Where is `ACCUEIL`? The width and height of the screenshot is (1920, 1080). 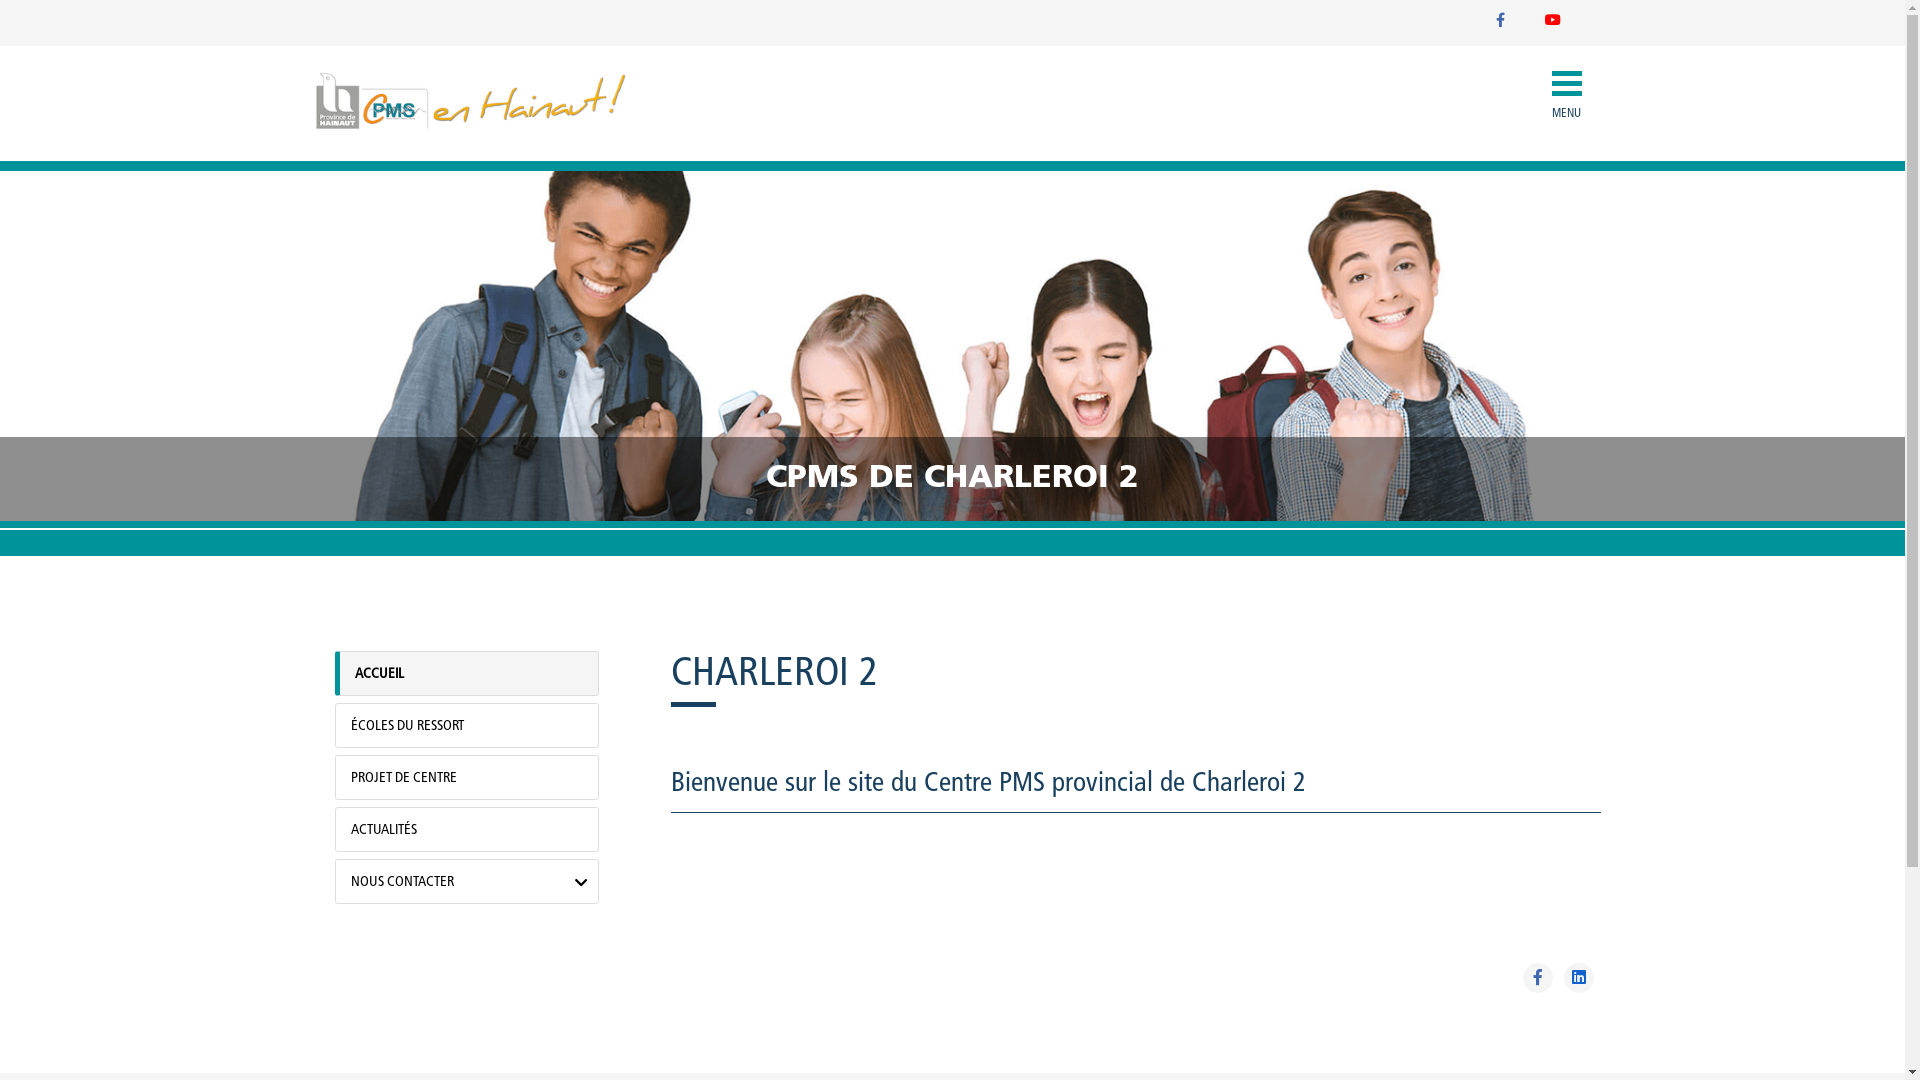 ACCUEIL is located at coordinates (476, 674).